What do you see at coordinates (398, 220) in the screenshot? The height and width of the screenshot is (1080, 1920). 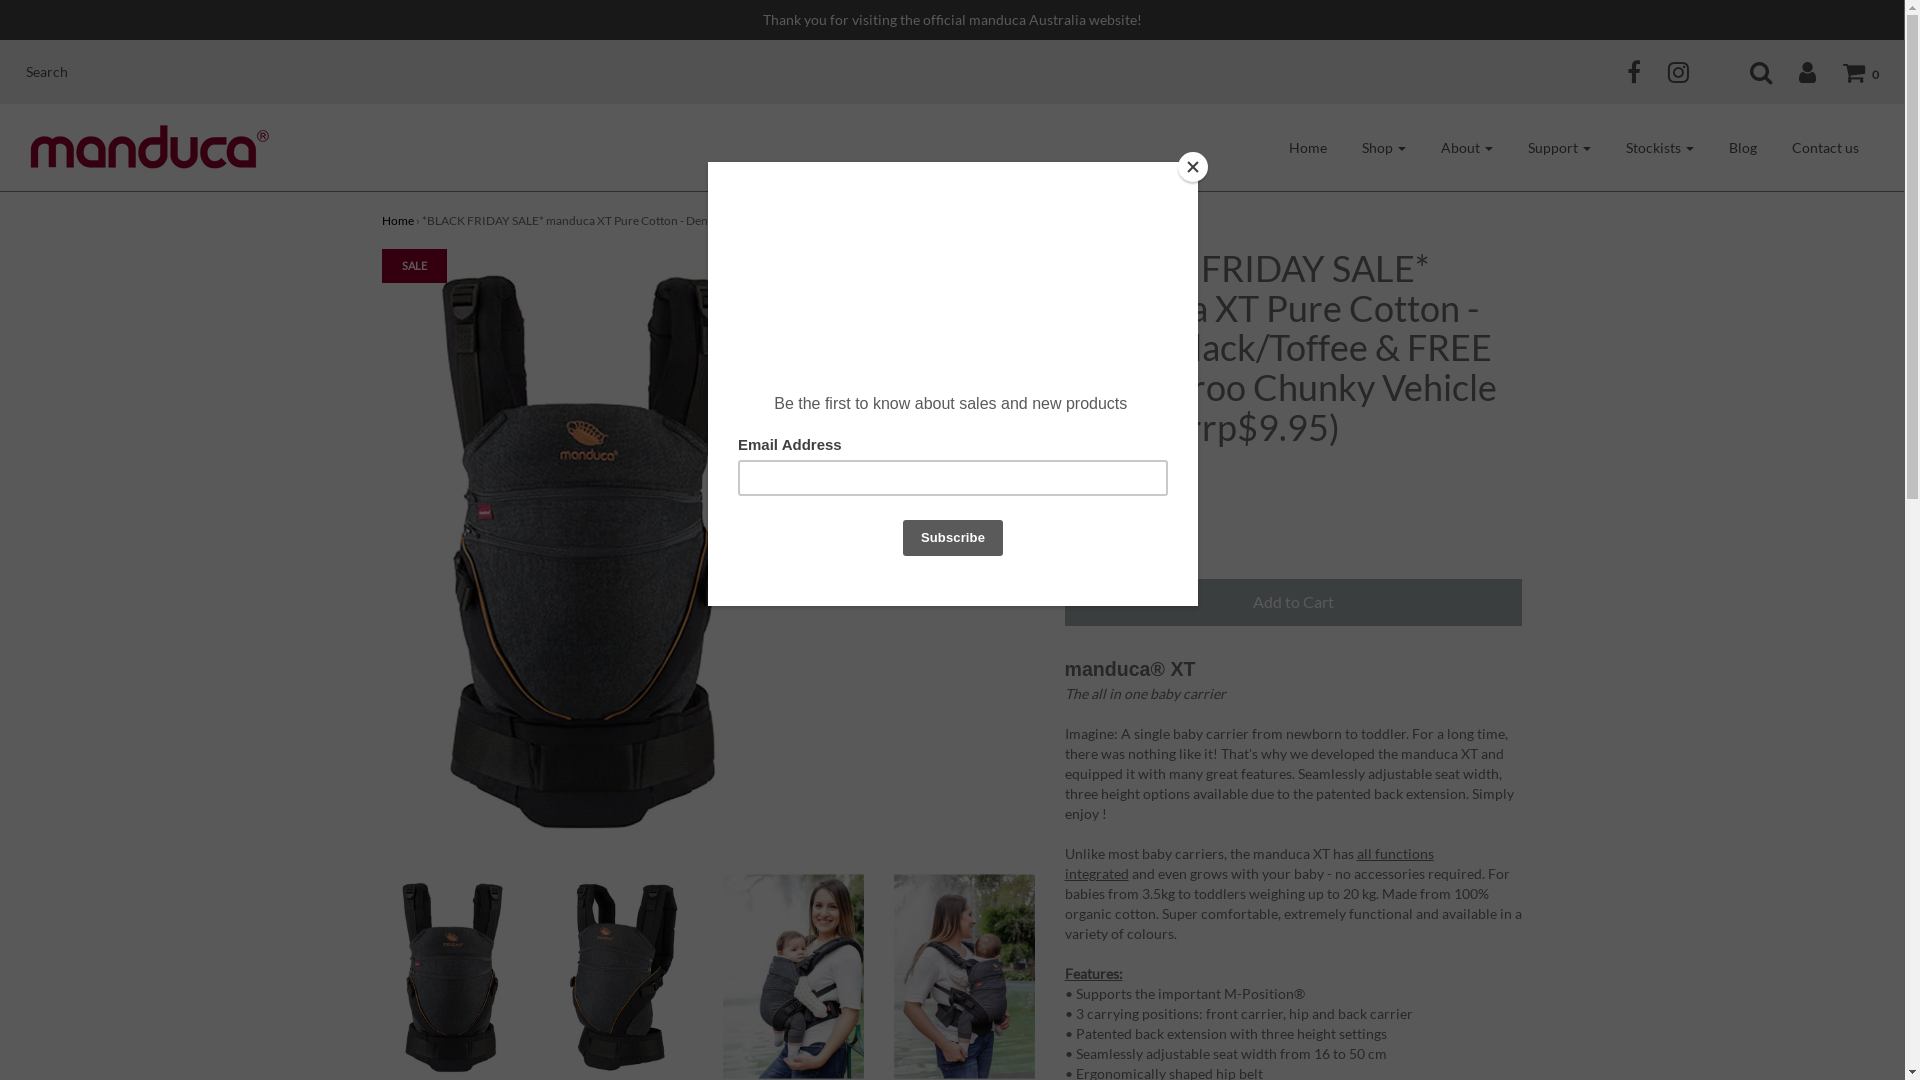 I see `Home` at bounding box center [398, 220].